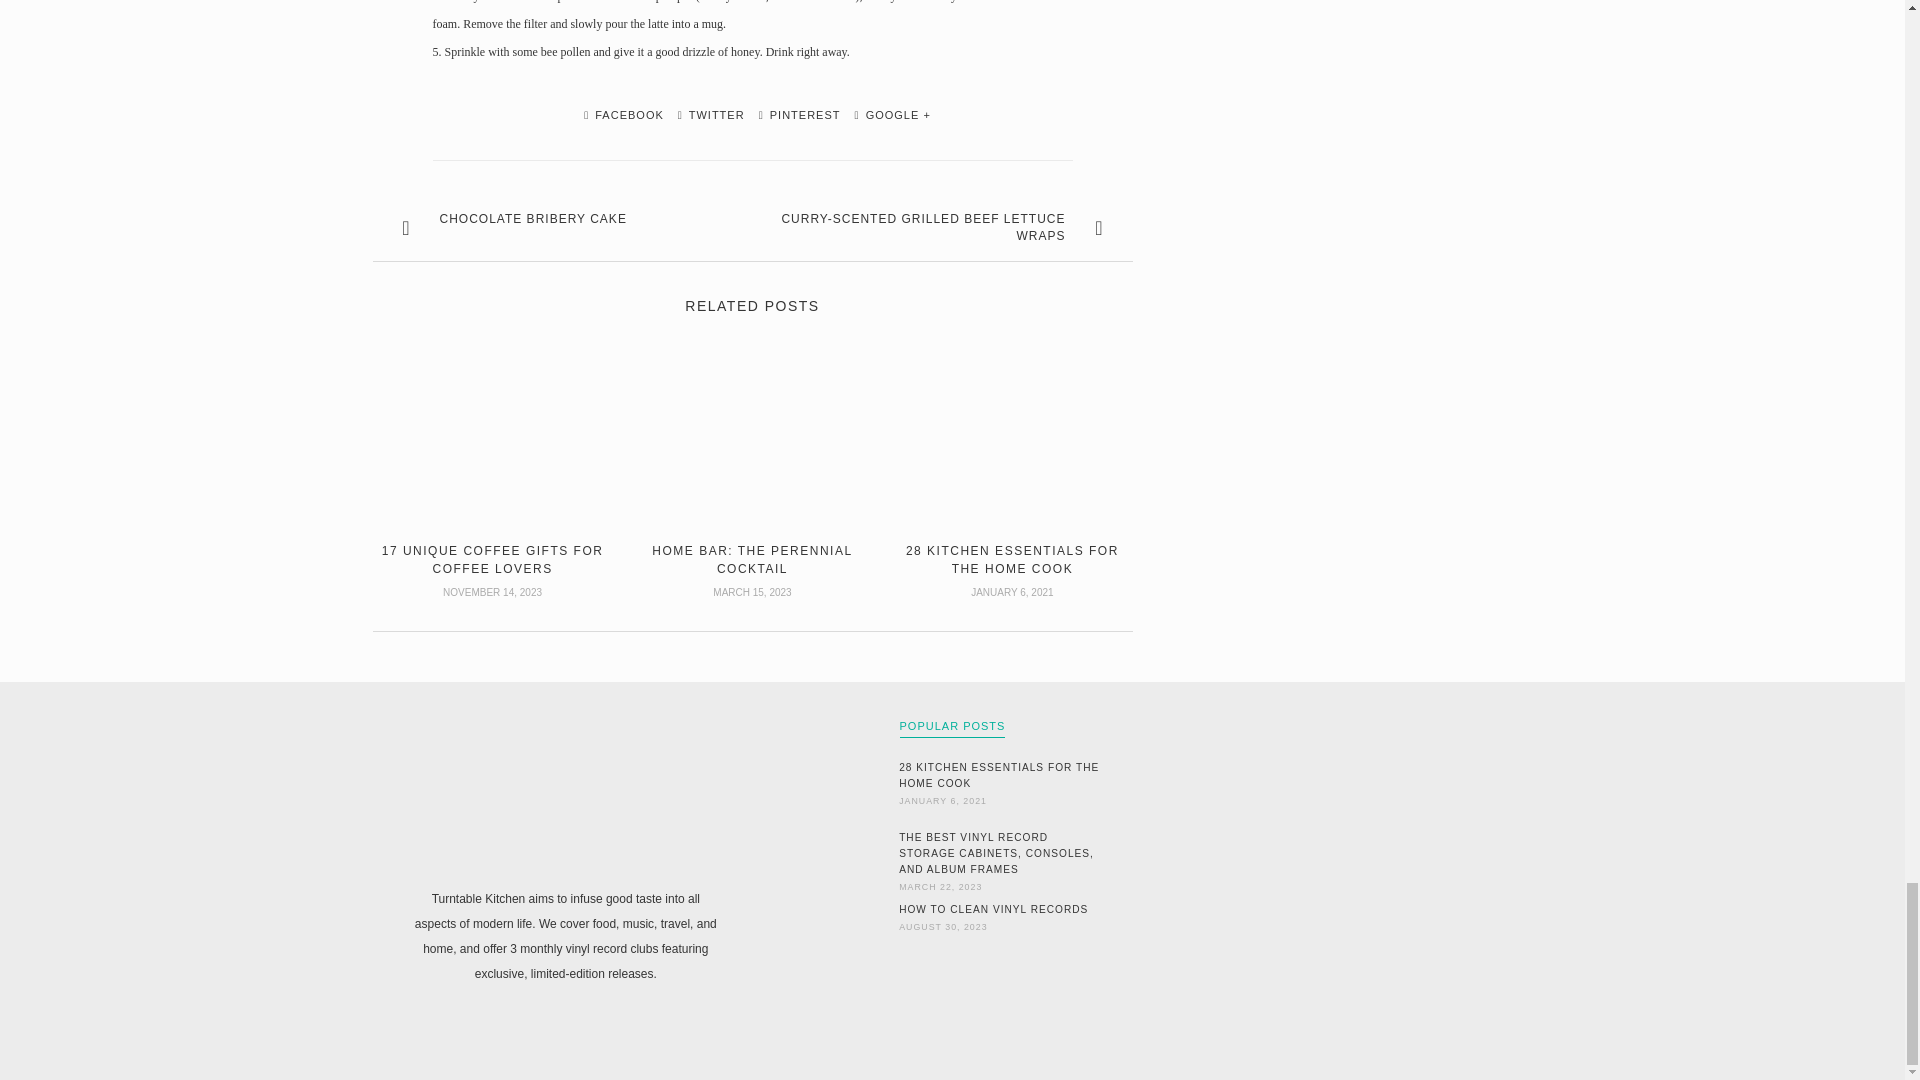 The image size is (1920, 1080). I want to click on 28 Kitchen Essentials for the Home Cook, so click(1002, 776).